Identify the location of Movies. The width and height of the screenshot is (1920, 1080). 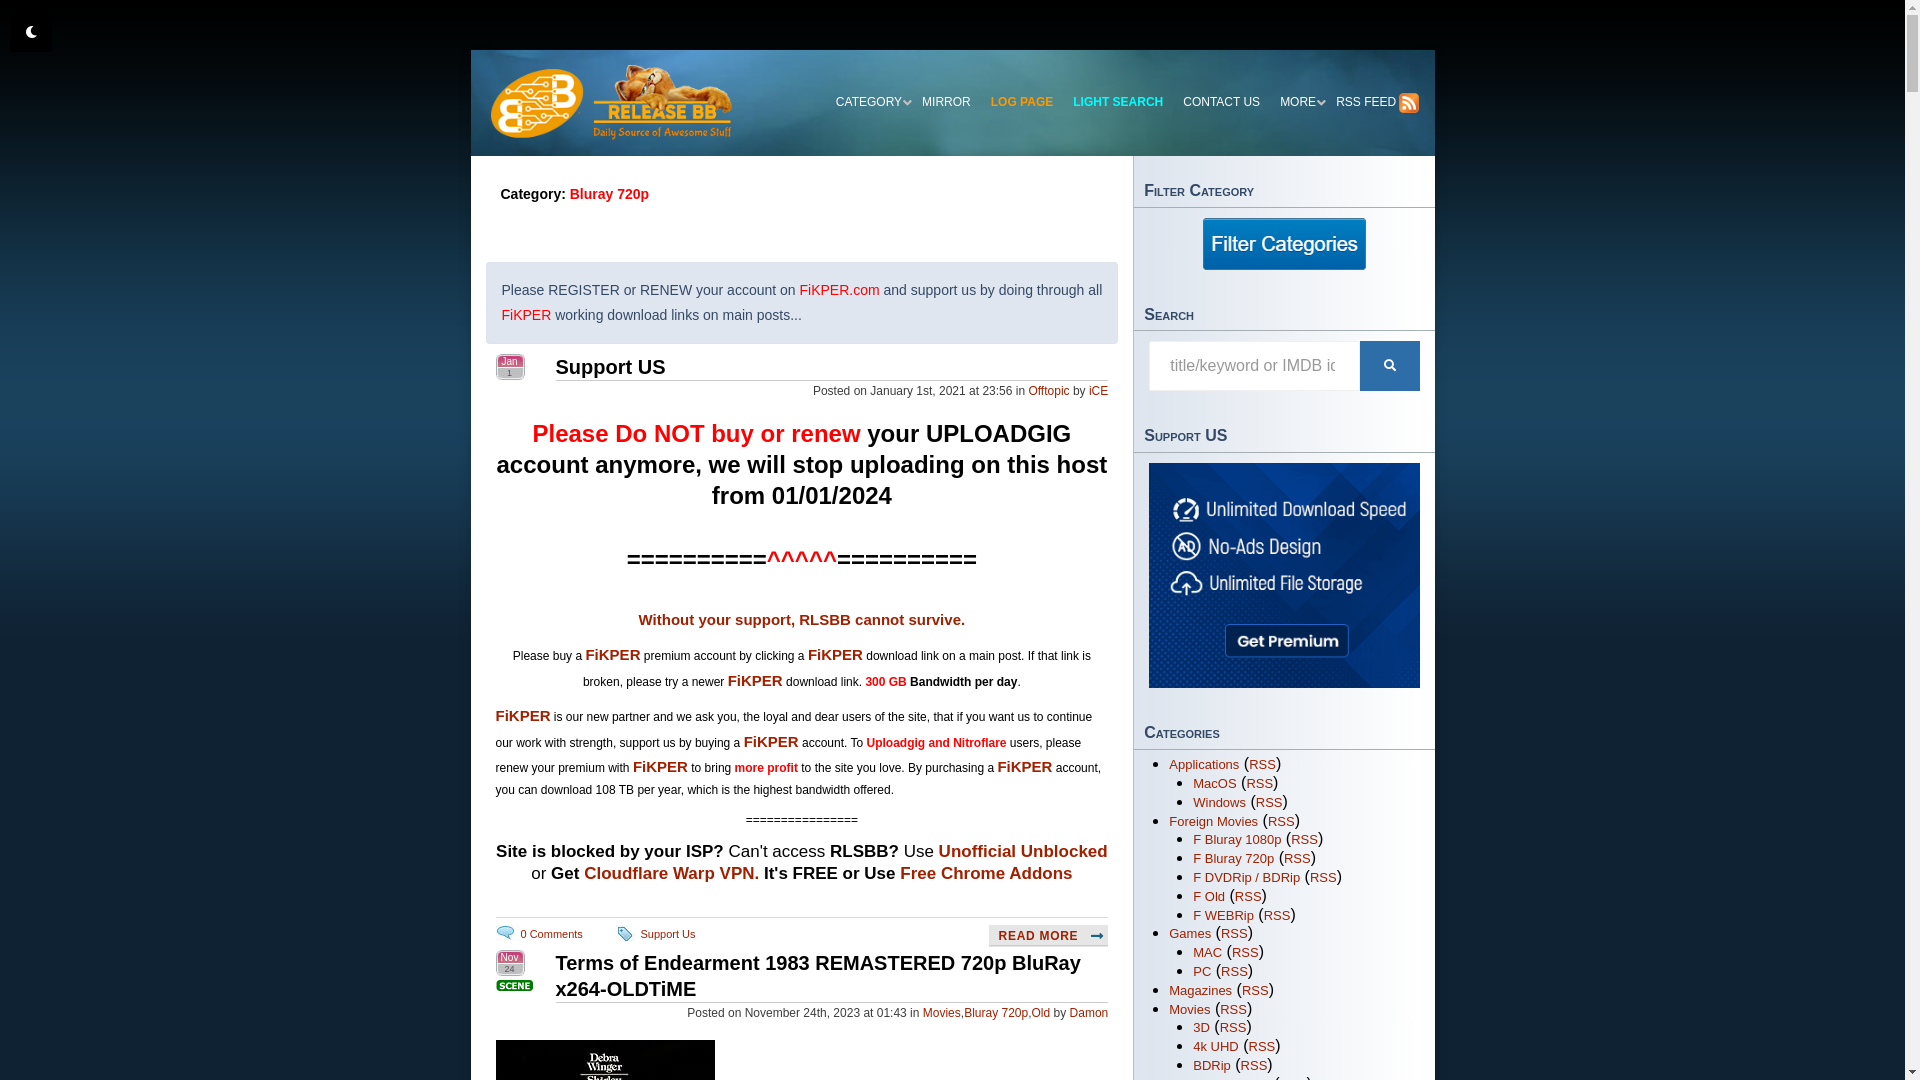
(1190, 1010).